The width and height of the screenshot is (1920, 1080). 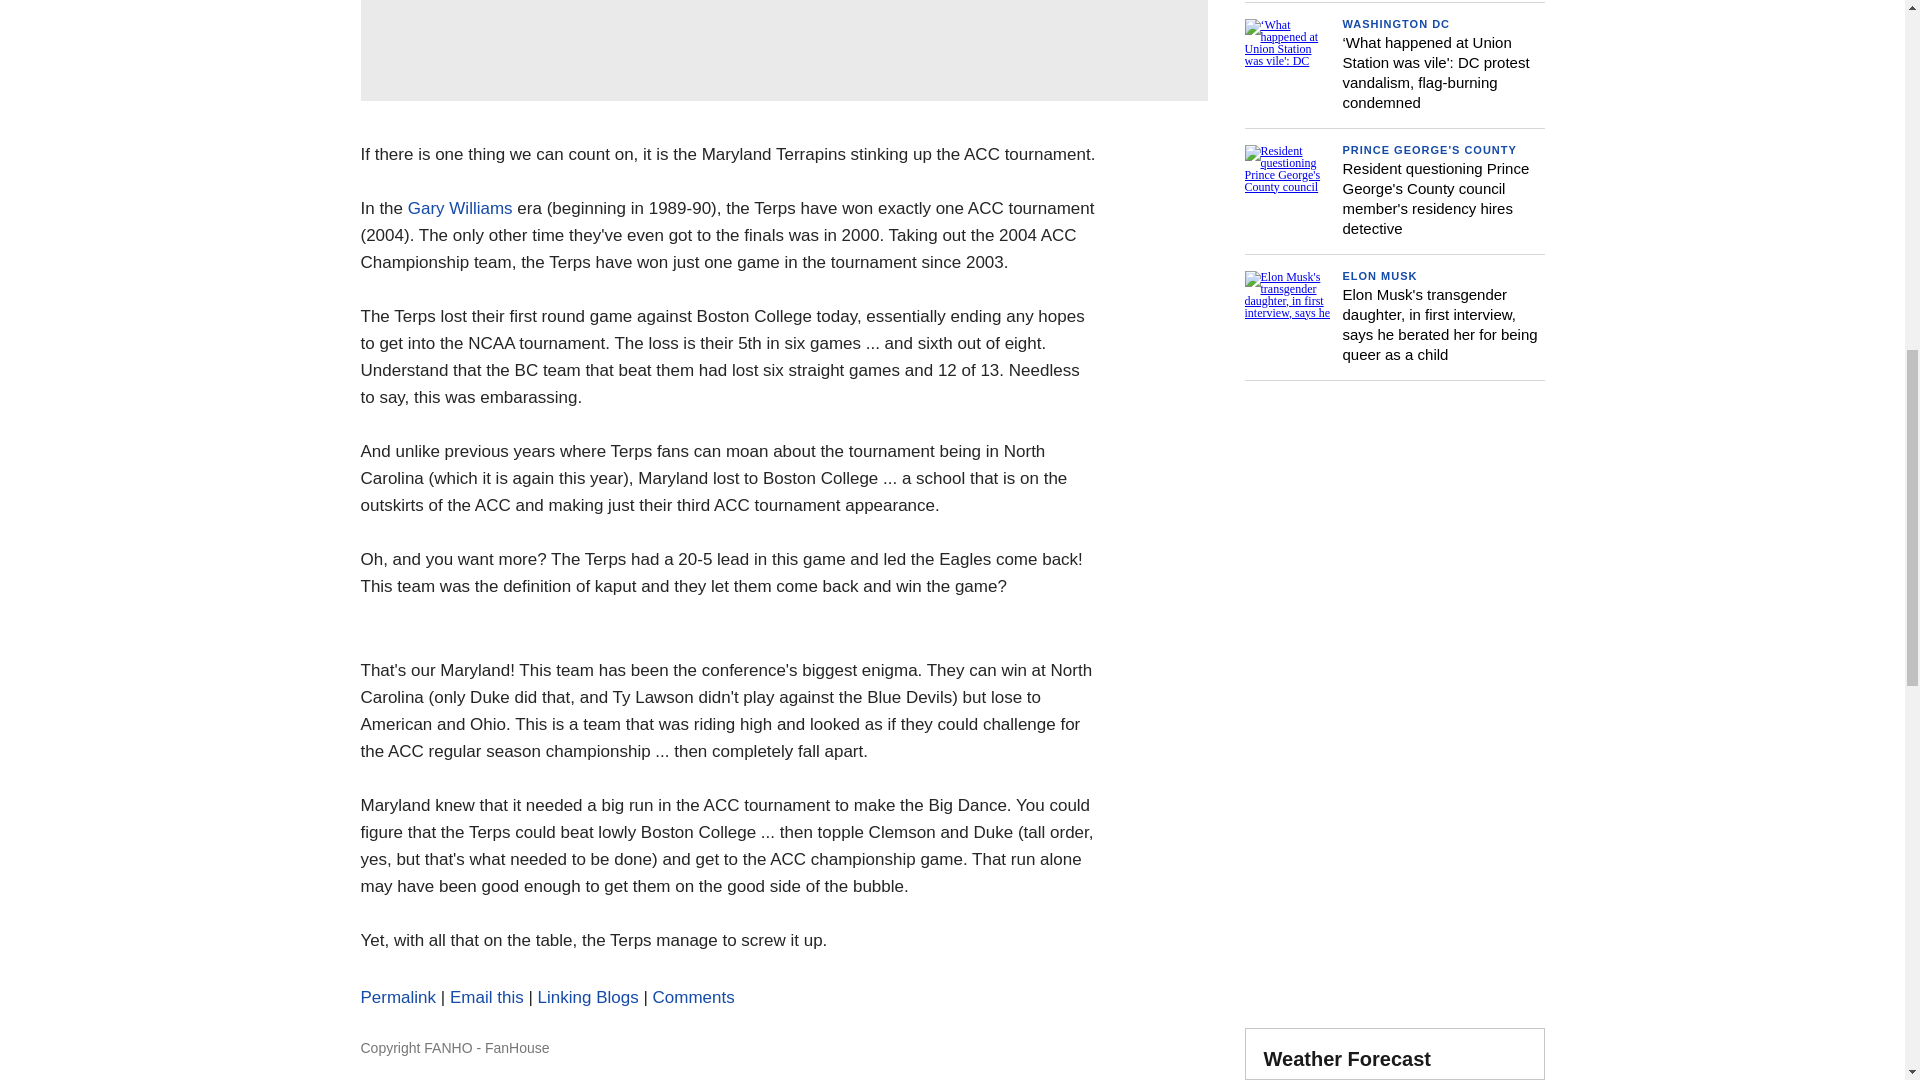 I want to click on Email this, so click(x=486, y=997).